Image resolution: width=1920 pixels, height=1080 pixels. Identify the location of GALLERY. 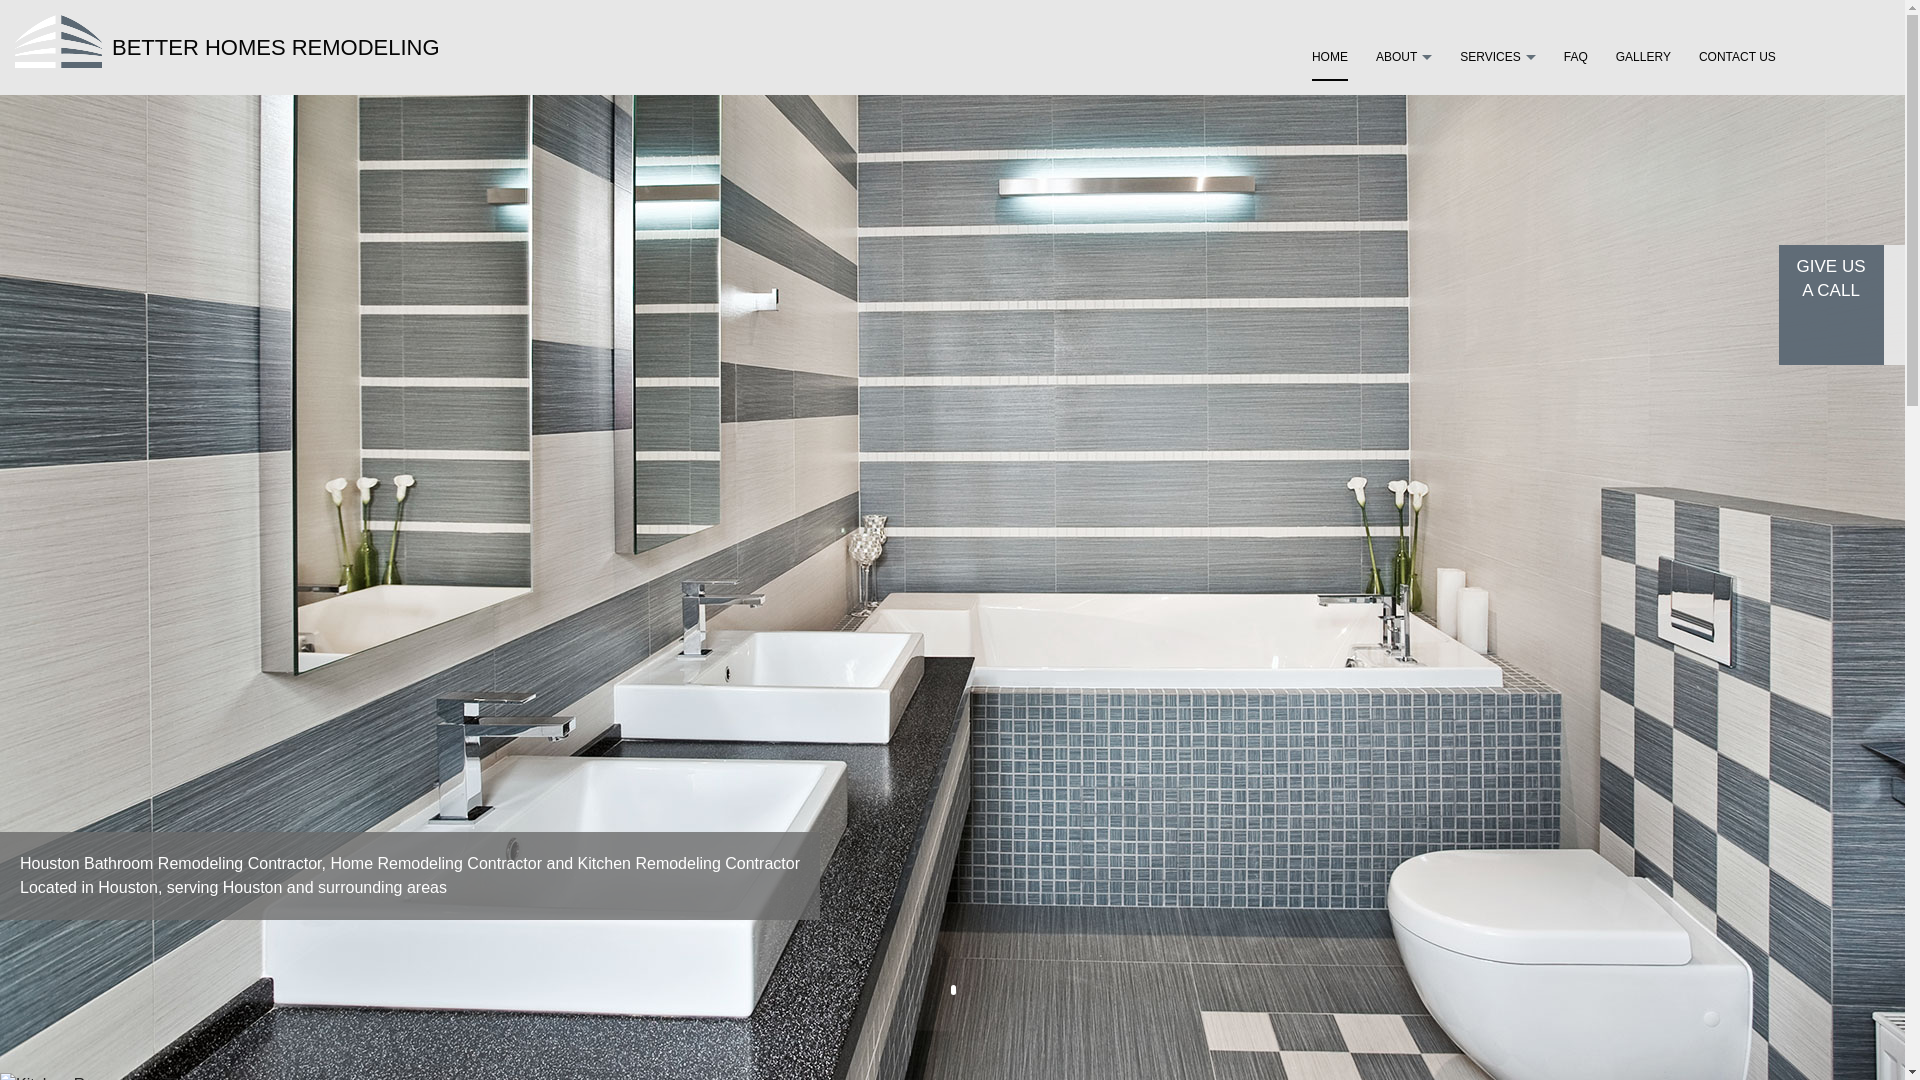
(1643, 56).